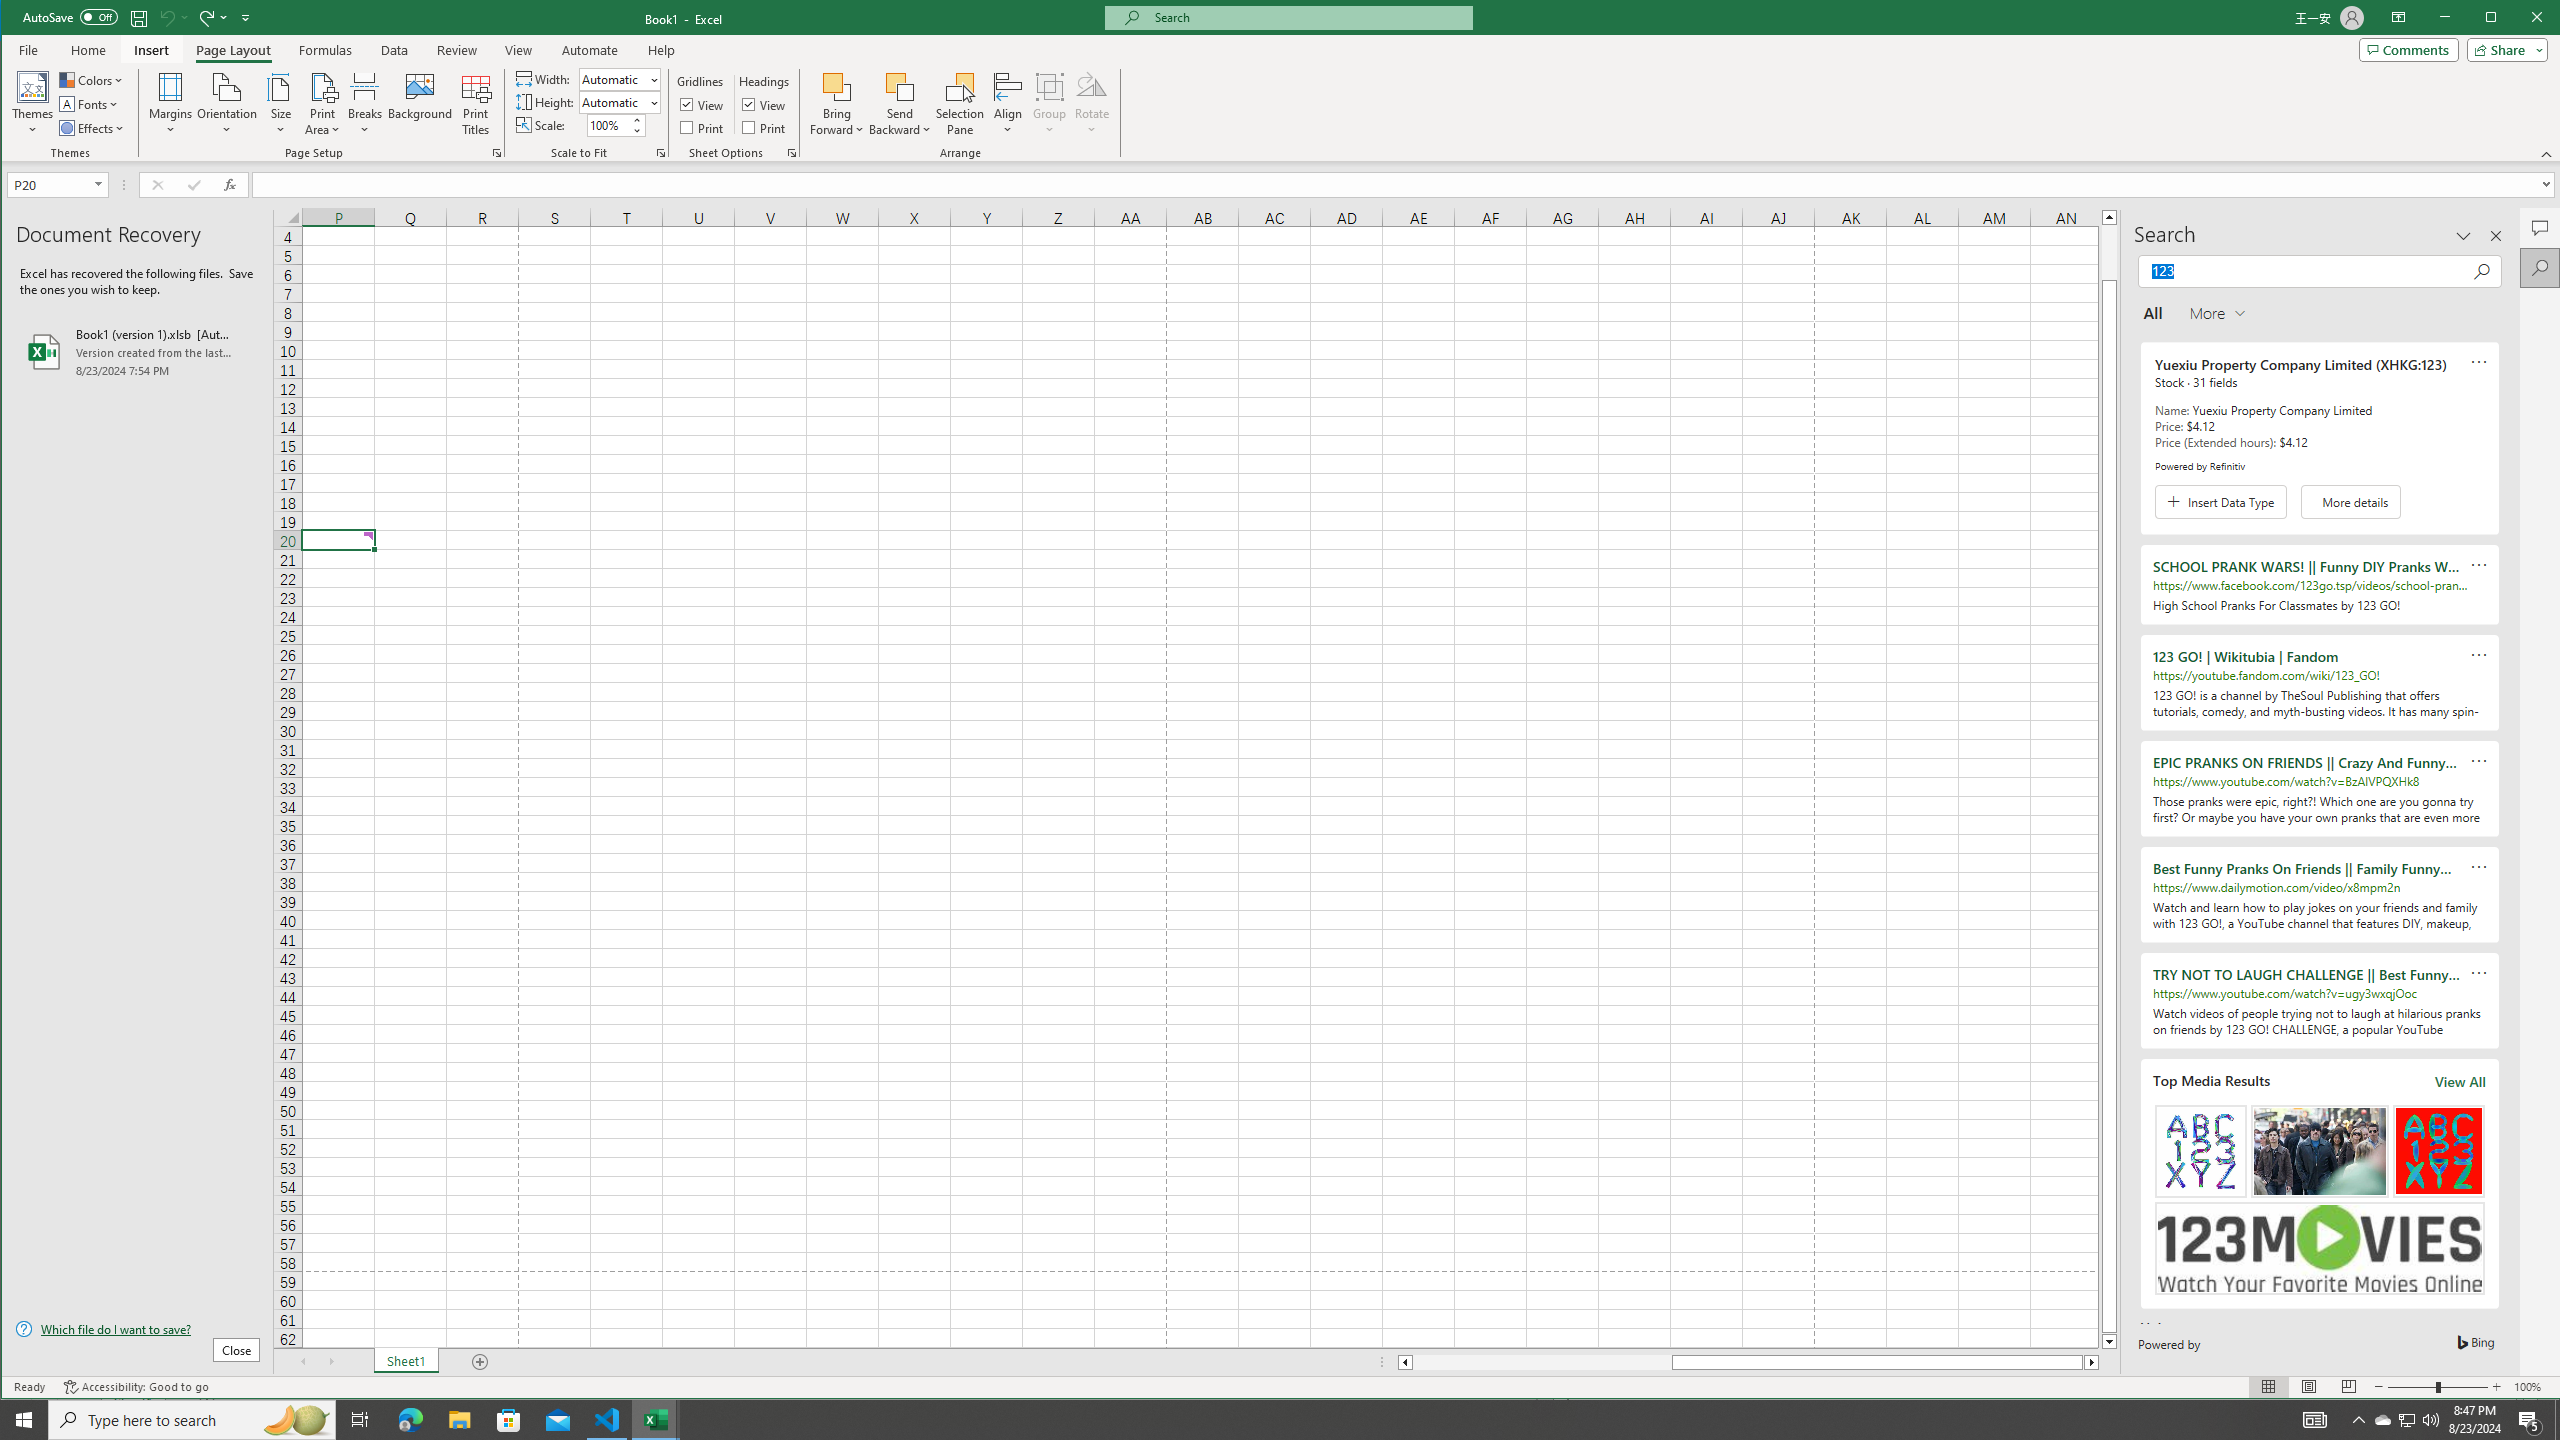 The image size is (2560, 1440). Describe the element at coordinates (93, 80) in the screenshot. I see `Colors` at that location.